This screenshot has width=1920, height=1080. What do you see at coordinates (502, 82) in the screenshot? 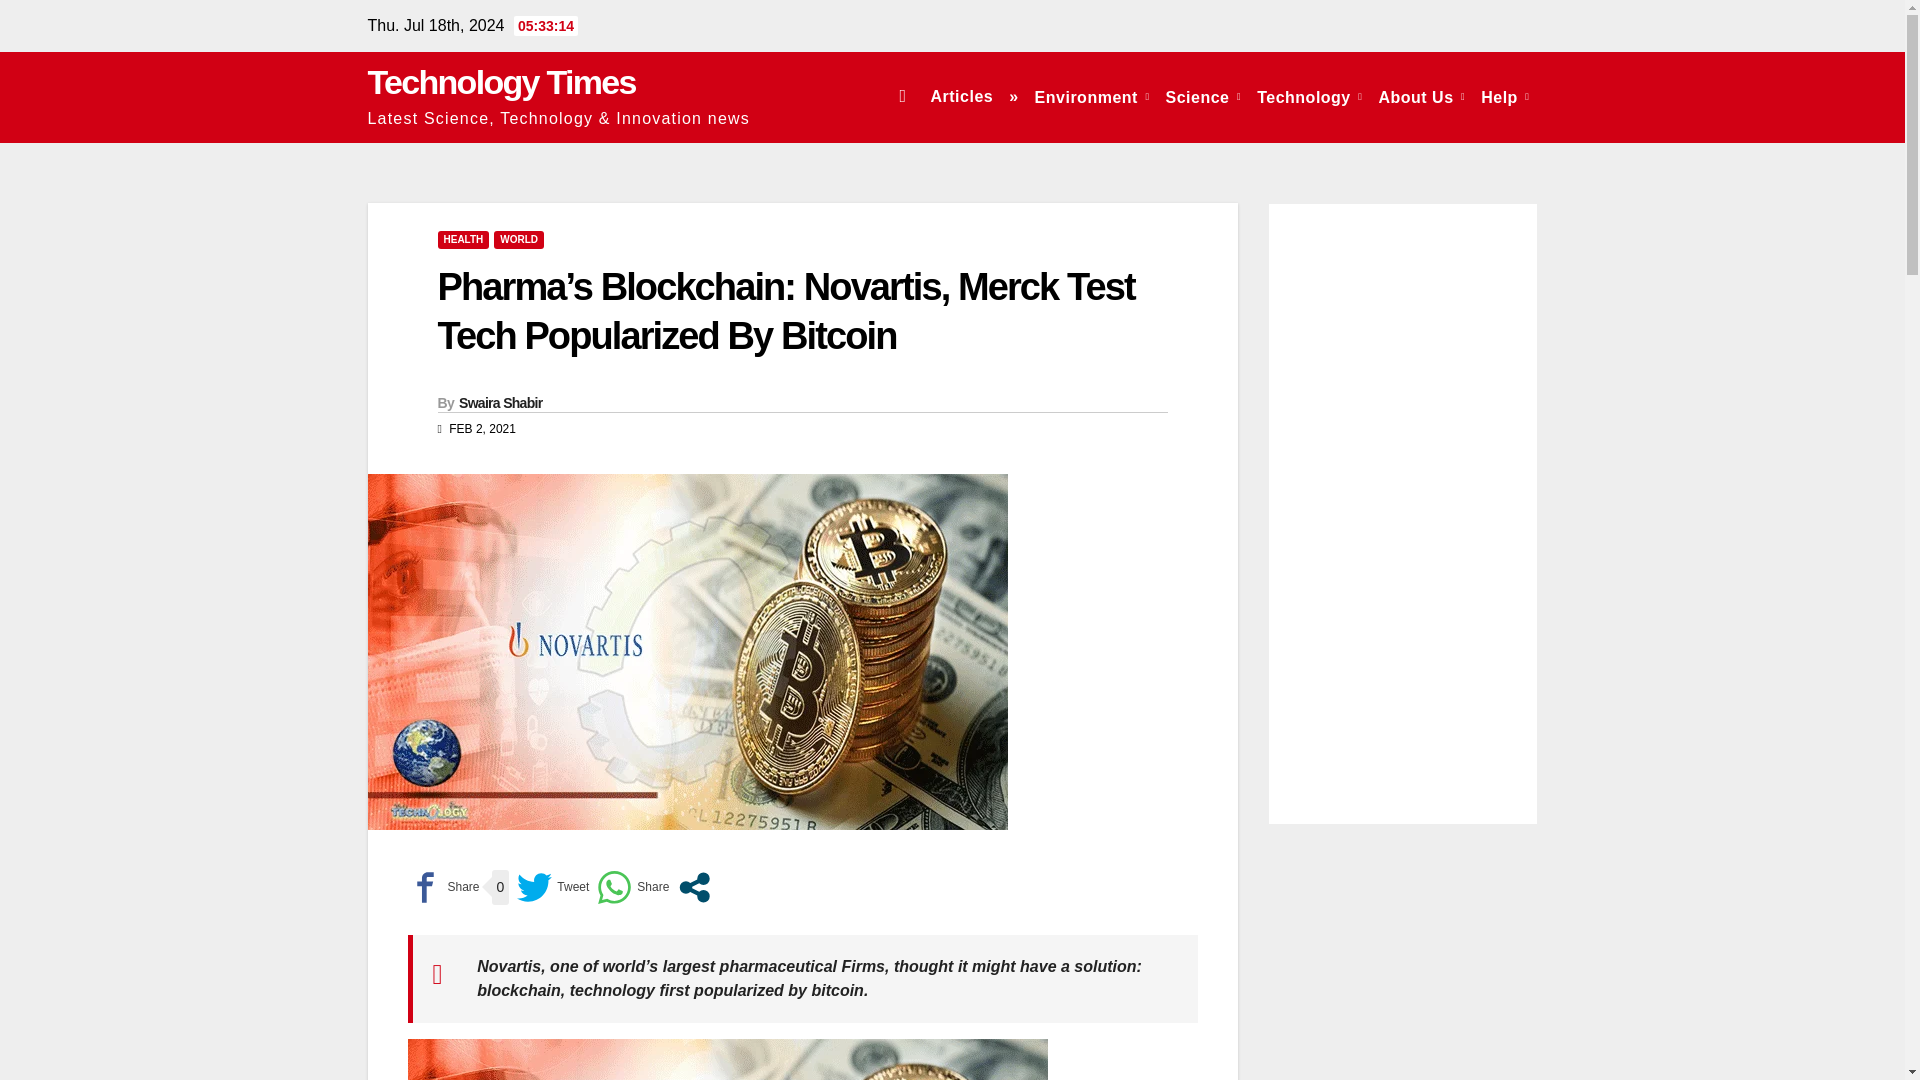
I see `Technology Times` at bounding box center [502, 82].